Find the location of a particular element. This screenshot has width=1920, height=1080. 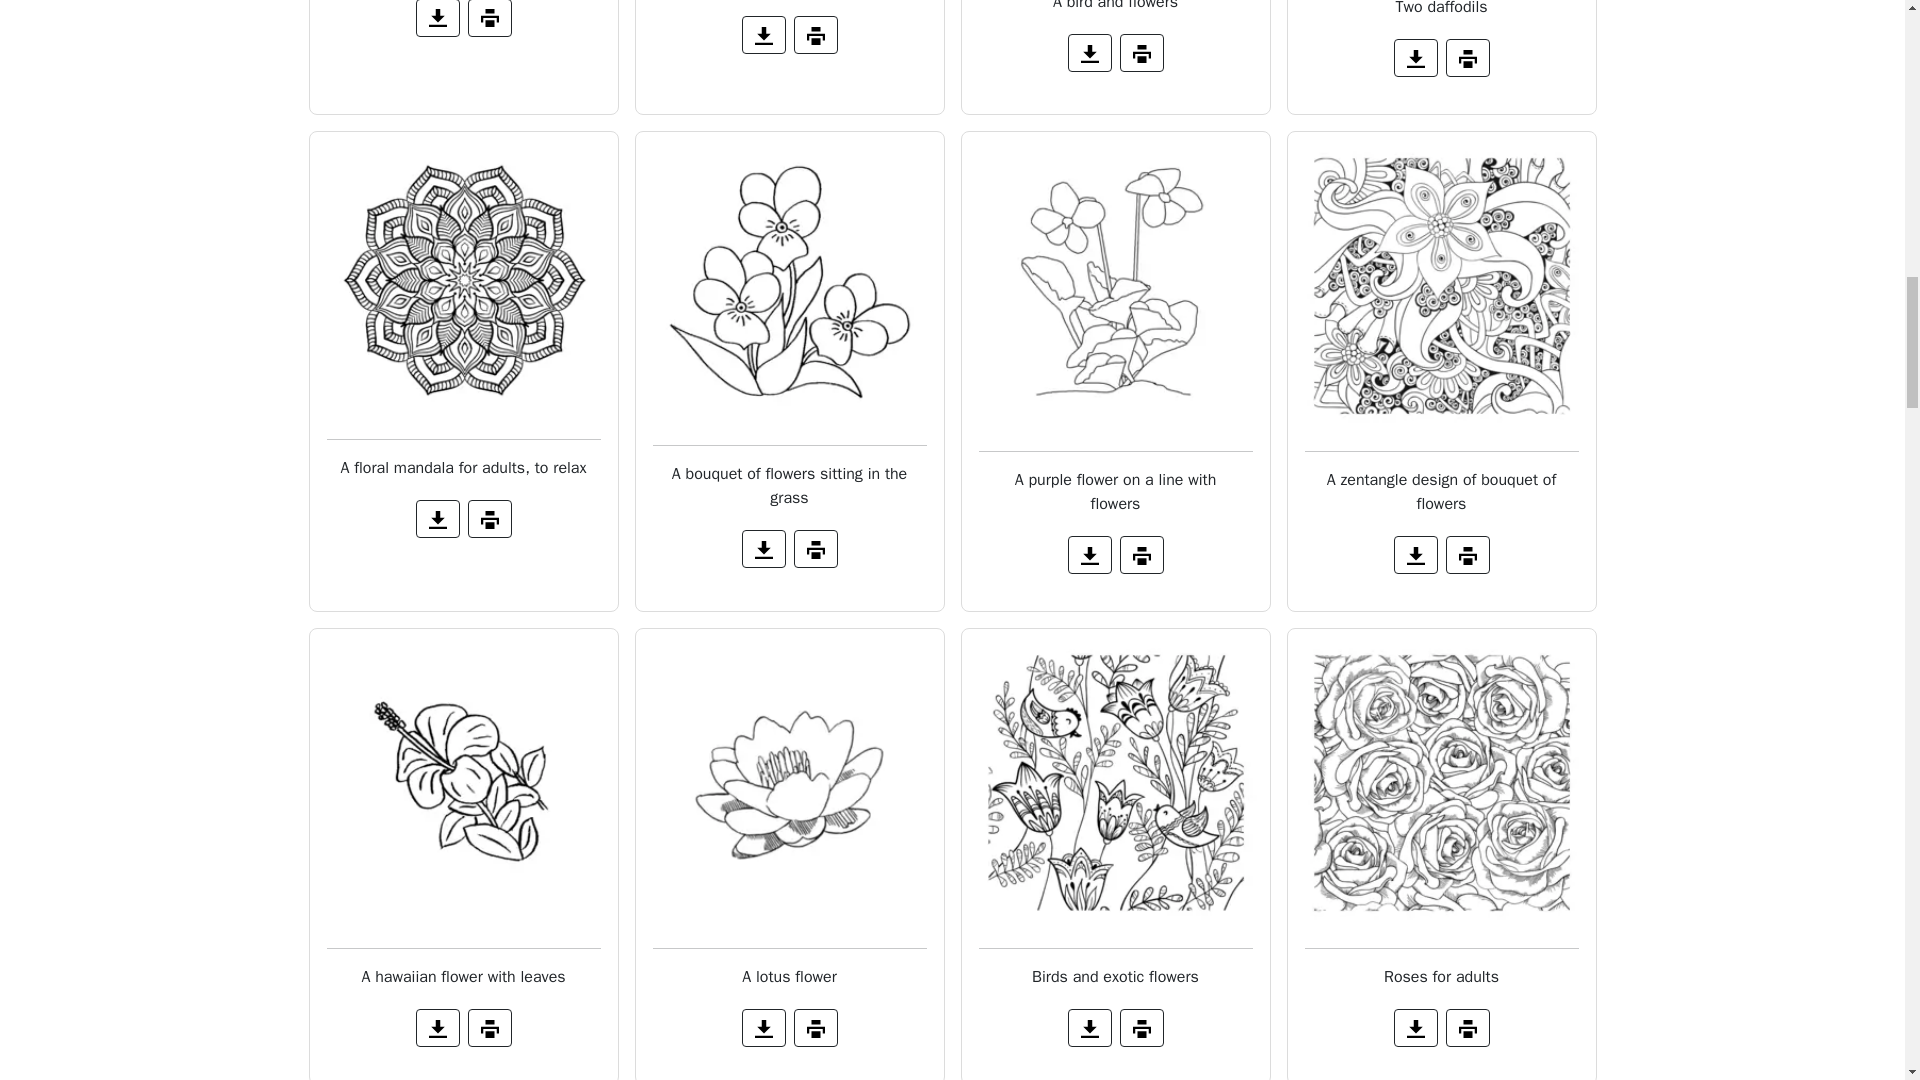

Print the coloring page is located at coordinates (816, 35).